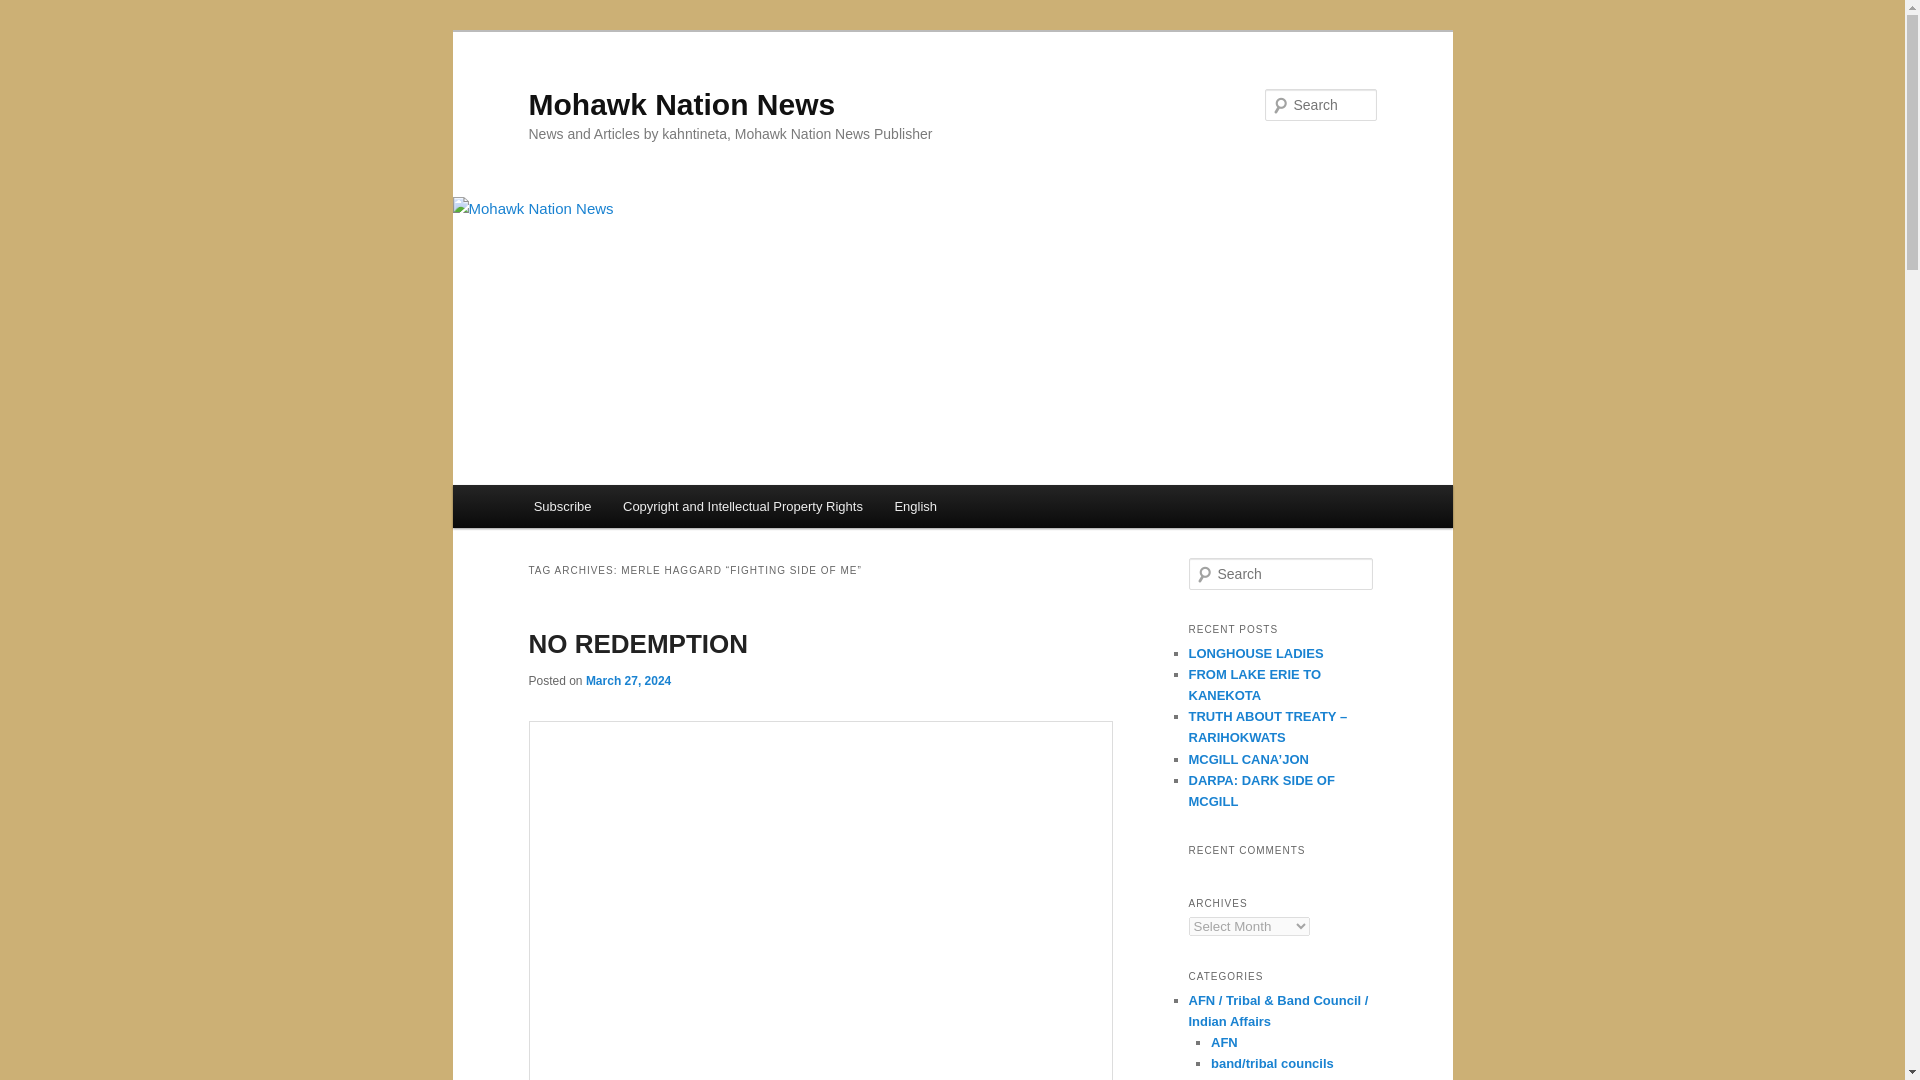  Describe the element at coordinates (682, 104) in the screenshot. I see `Mohawk Nation News` at that location.